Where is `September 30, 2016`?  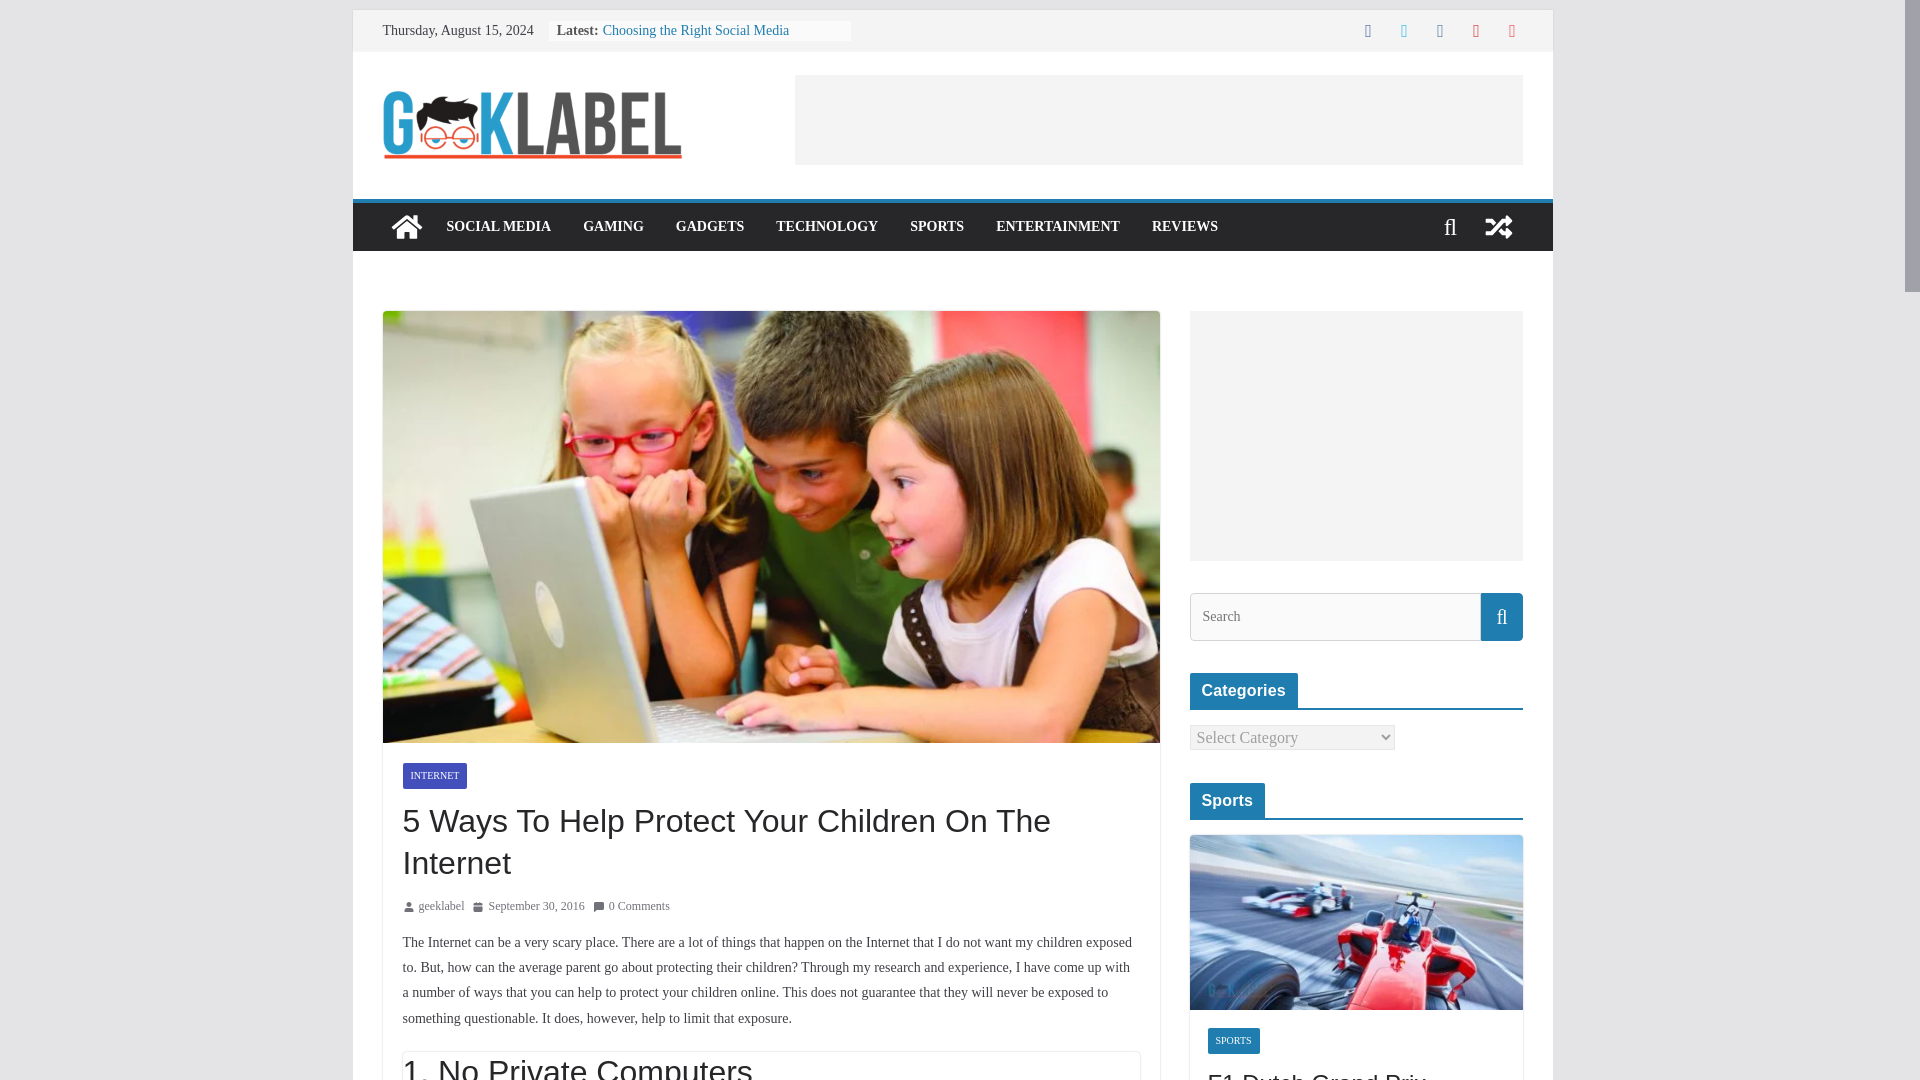 September 30, 2016 is located at coordinates (528, 907).